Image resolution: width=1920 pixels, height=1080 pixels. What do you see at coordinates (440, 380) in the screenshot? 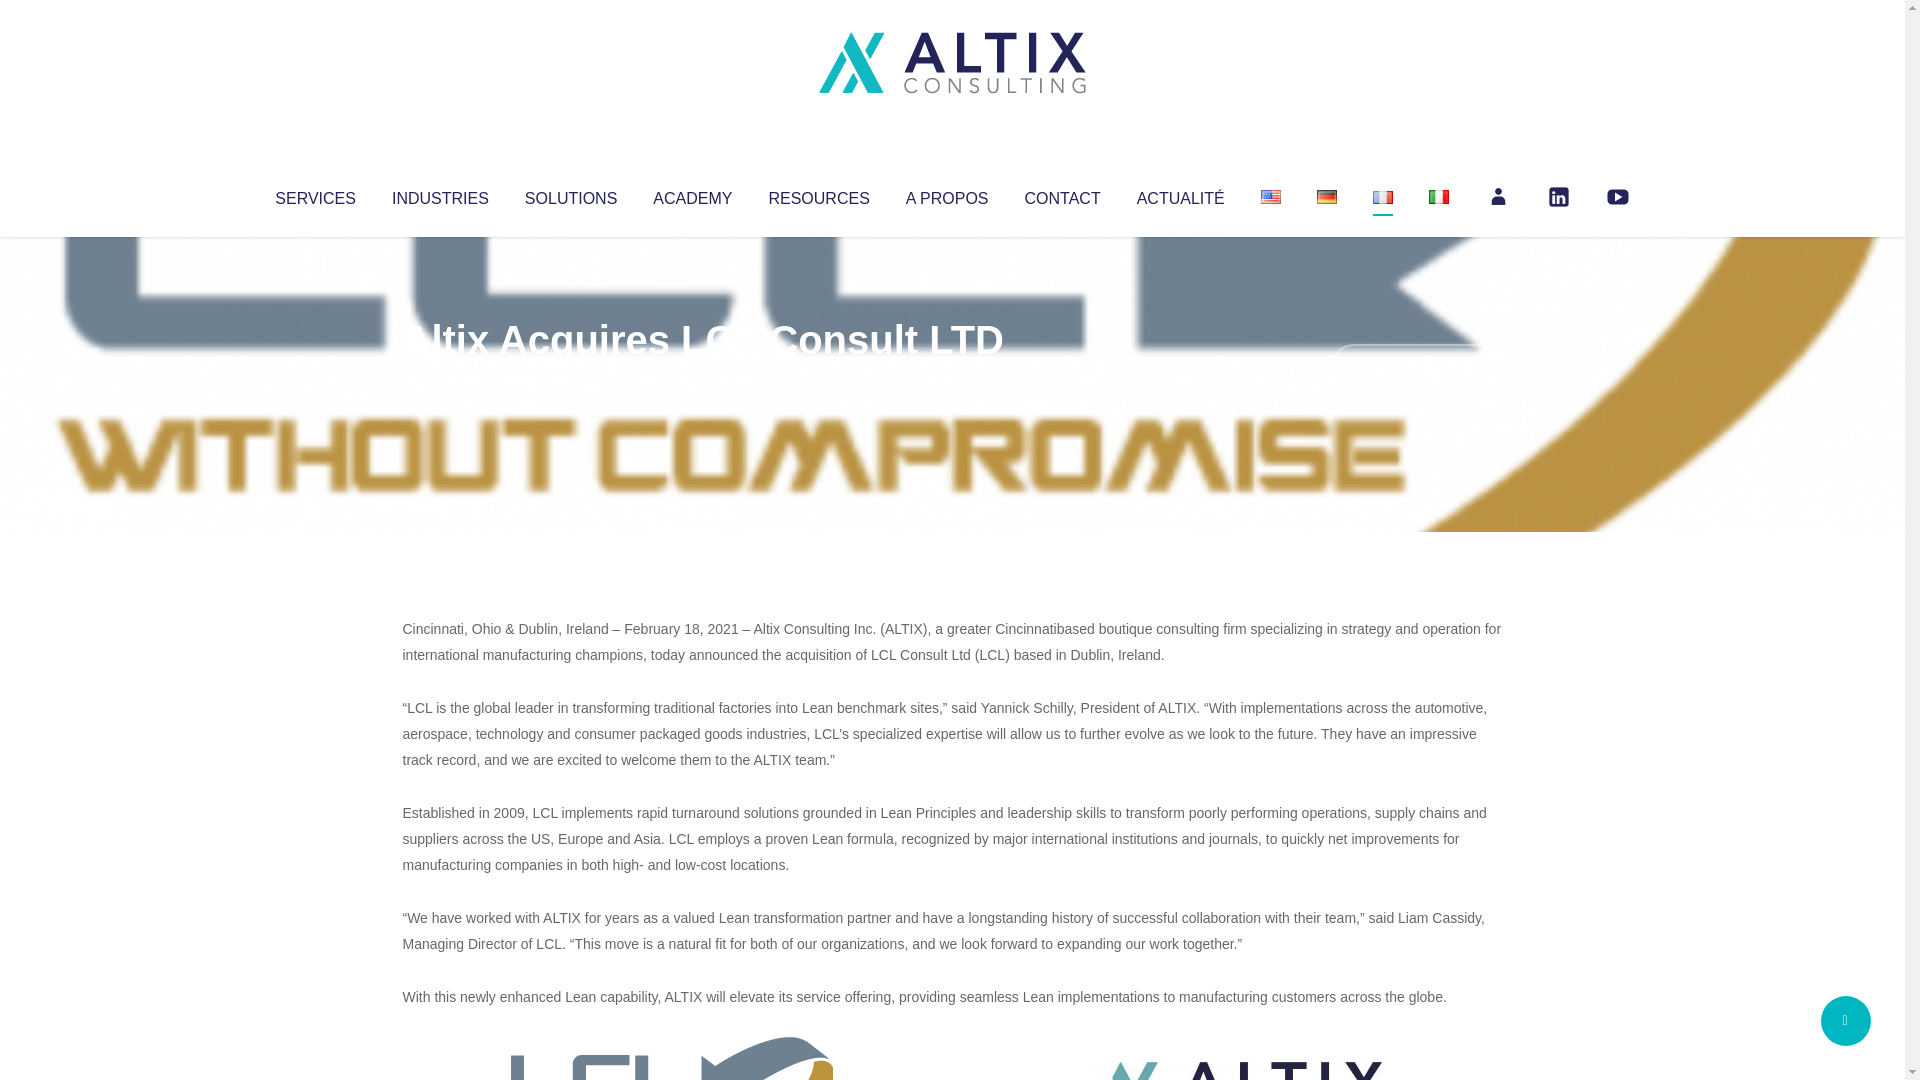
I see `Altix` at bounding box center [440, 380].